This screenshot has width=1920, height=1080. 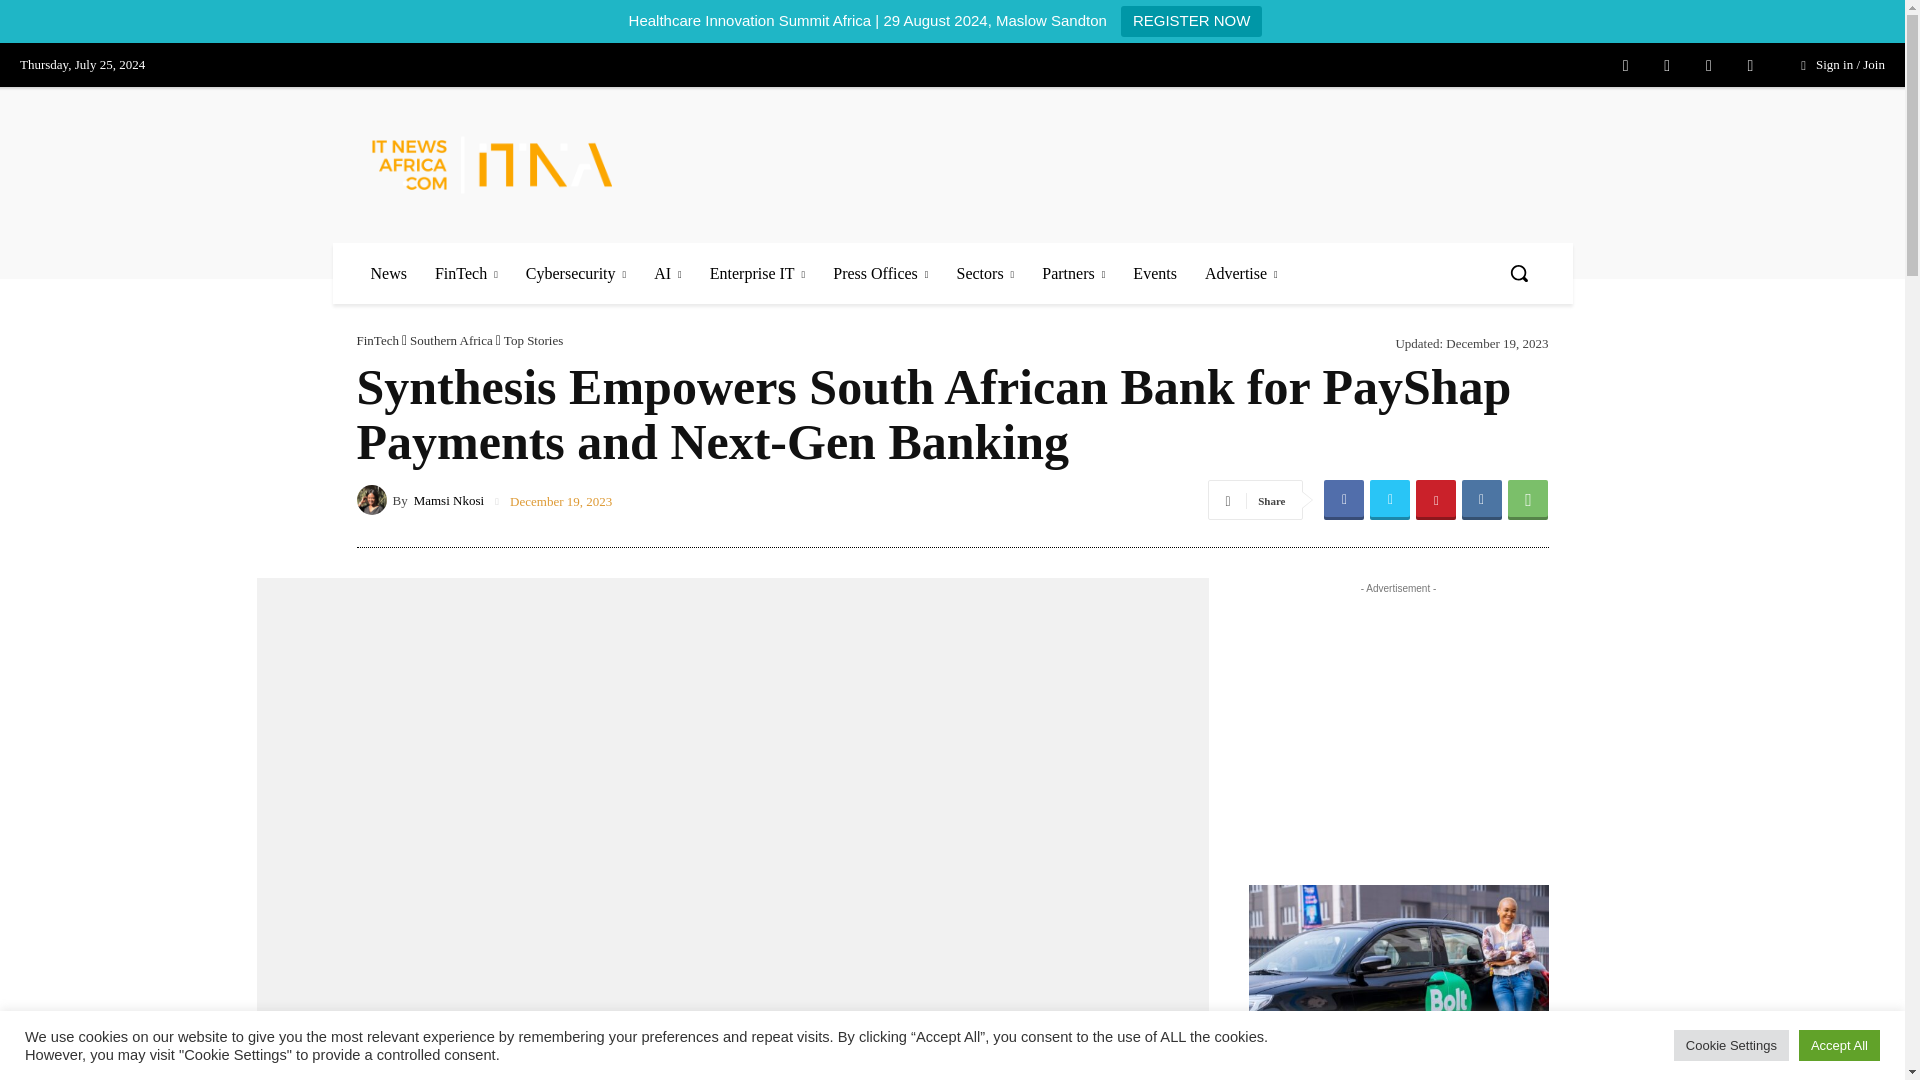 I want to click on FinTech, so click(x=466, y=273).